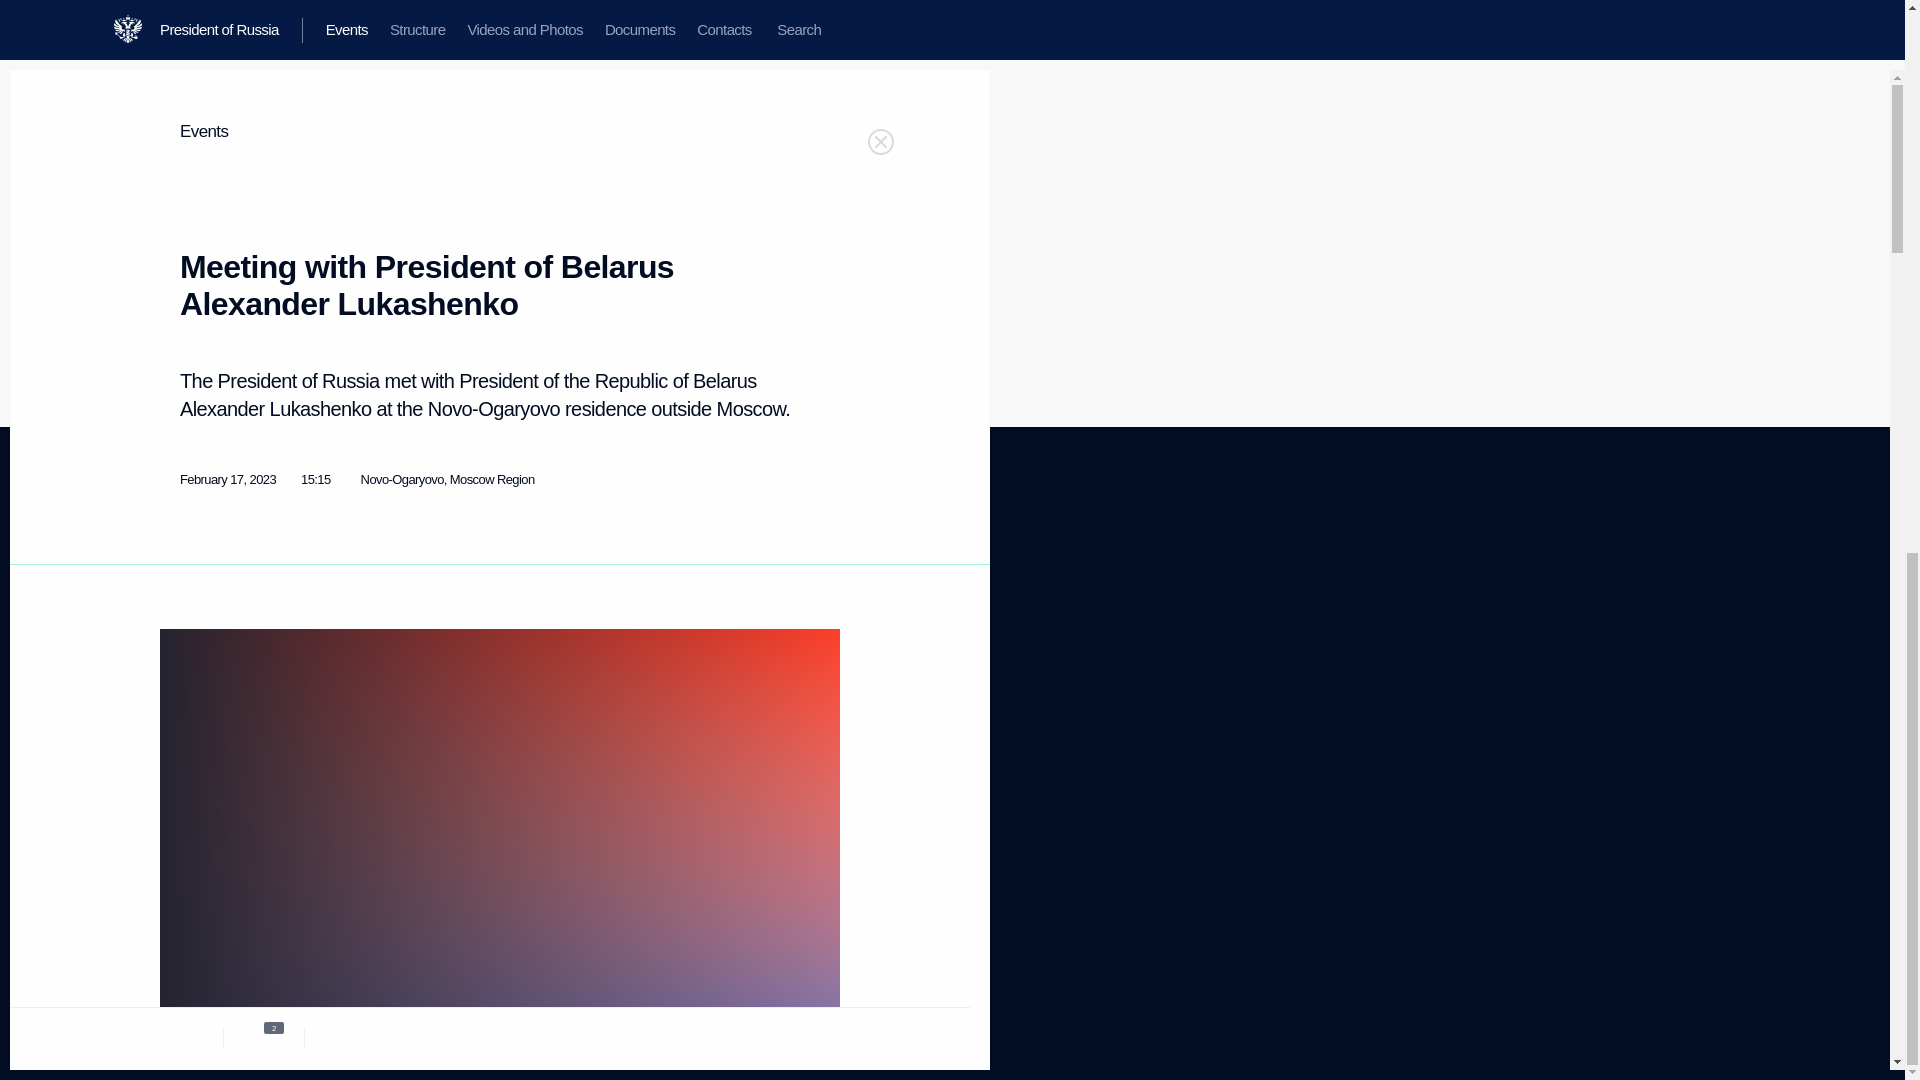 This screenshot has height=1080, width=1920. I want to click on Search, so click(768, 1008).